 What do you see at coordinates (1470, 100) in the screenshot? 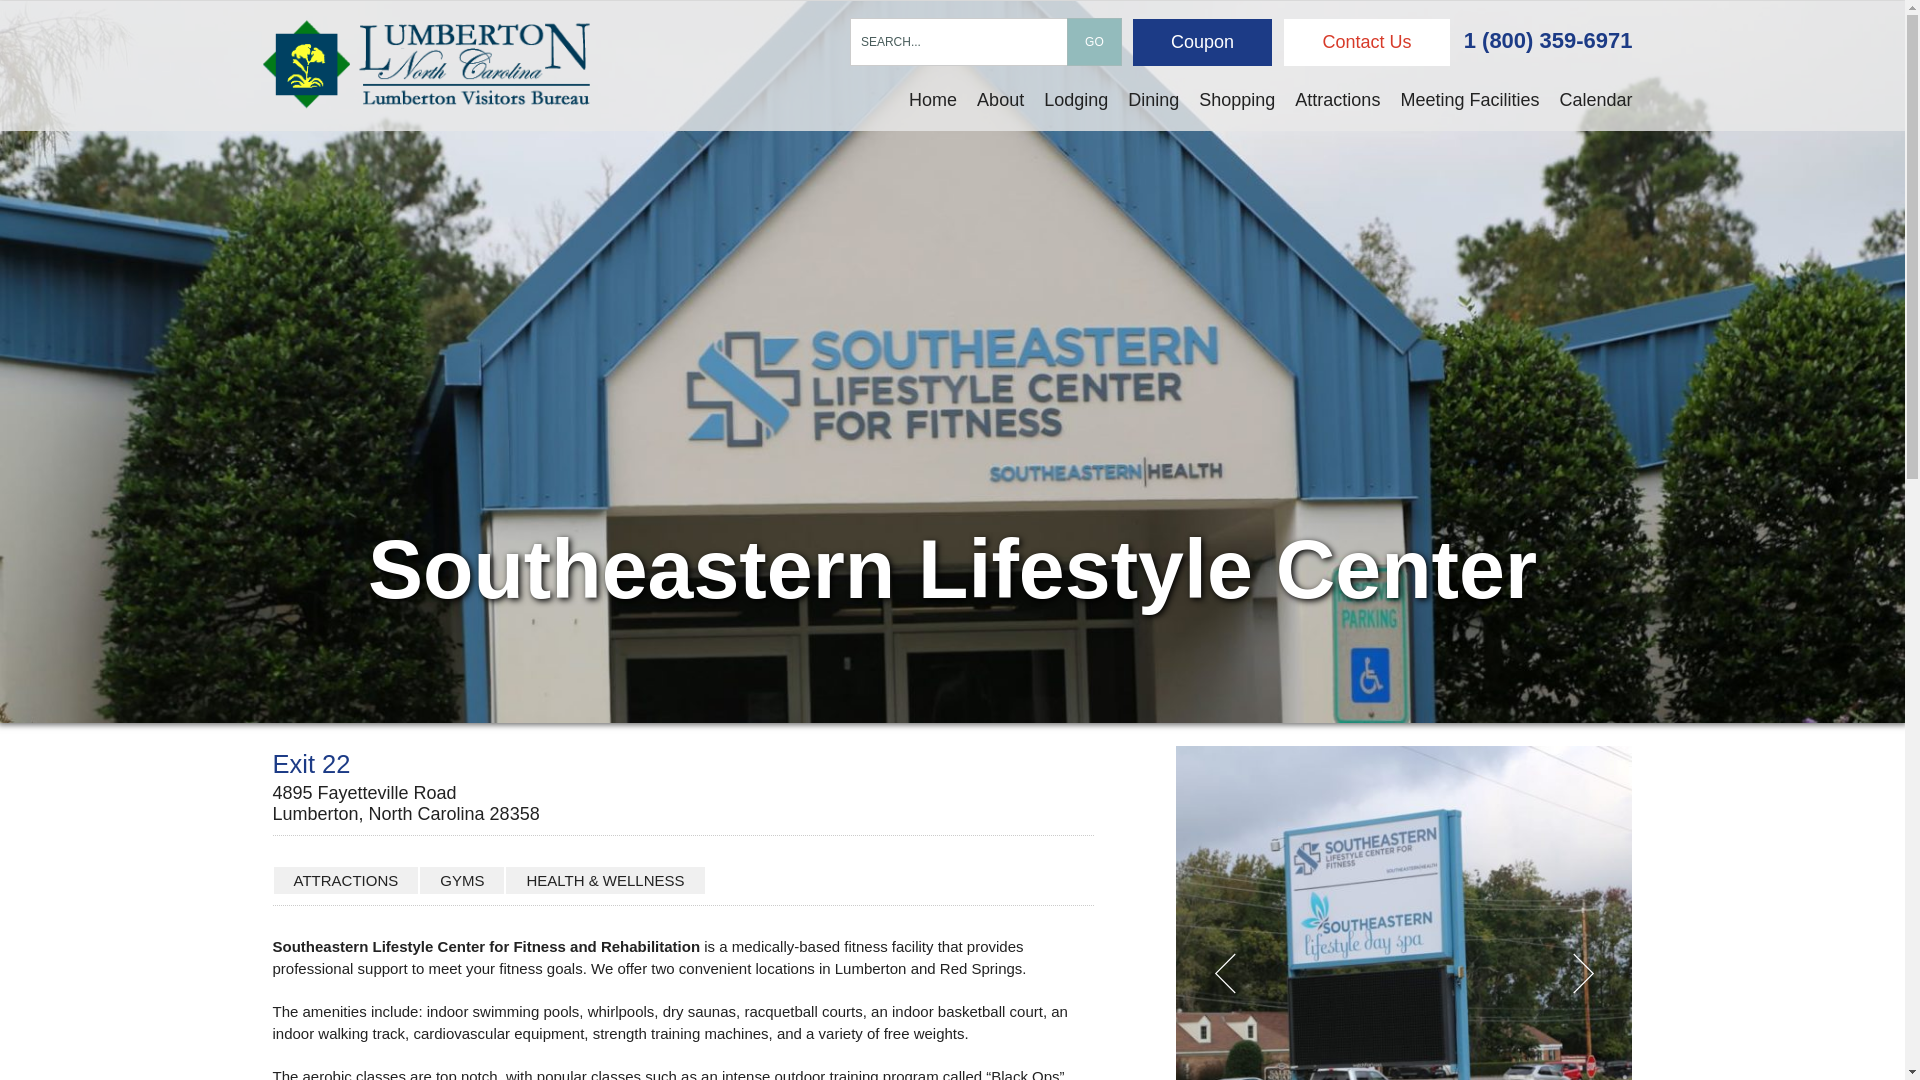
I see `Meeting Facilities` at bounding box center [1470, 100].